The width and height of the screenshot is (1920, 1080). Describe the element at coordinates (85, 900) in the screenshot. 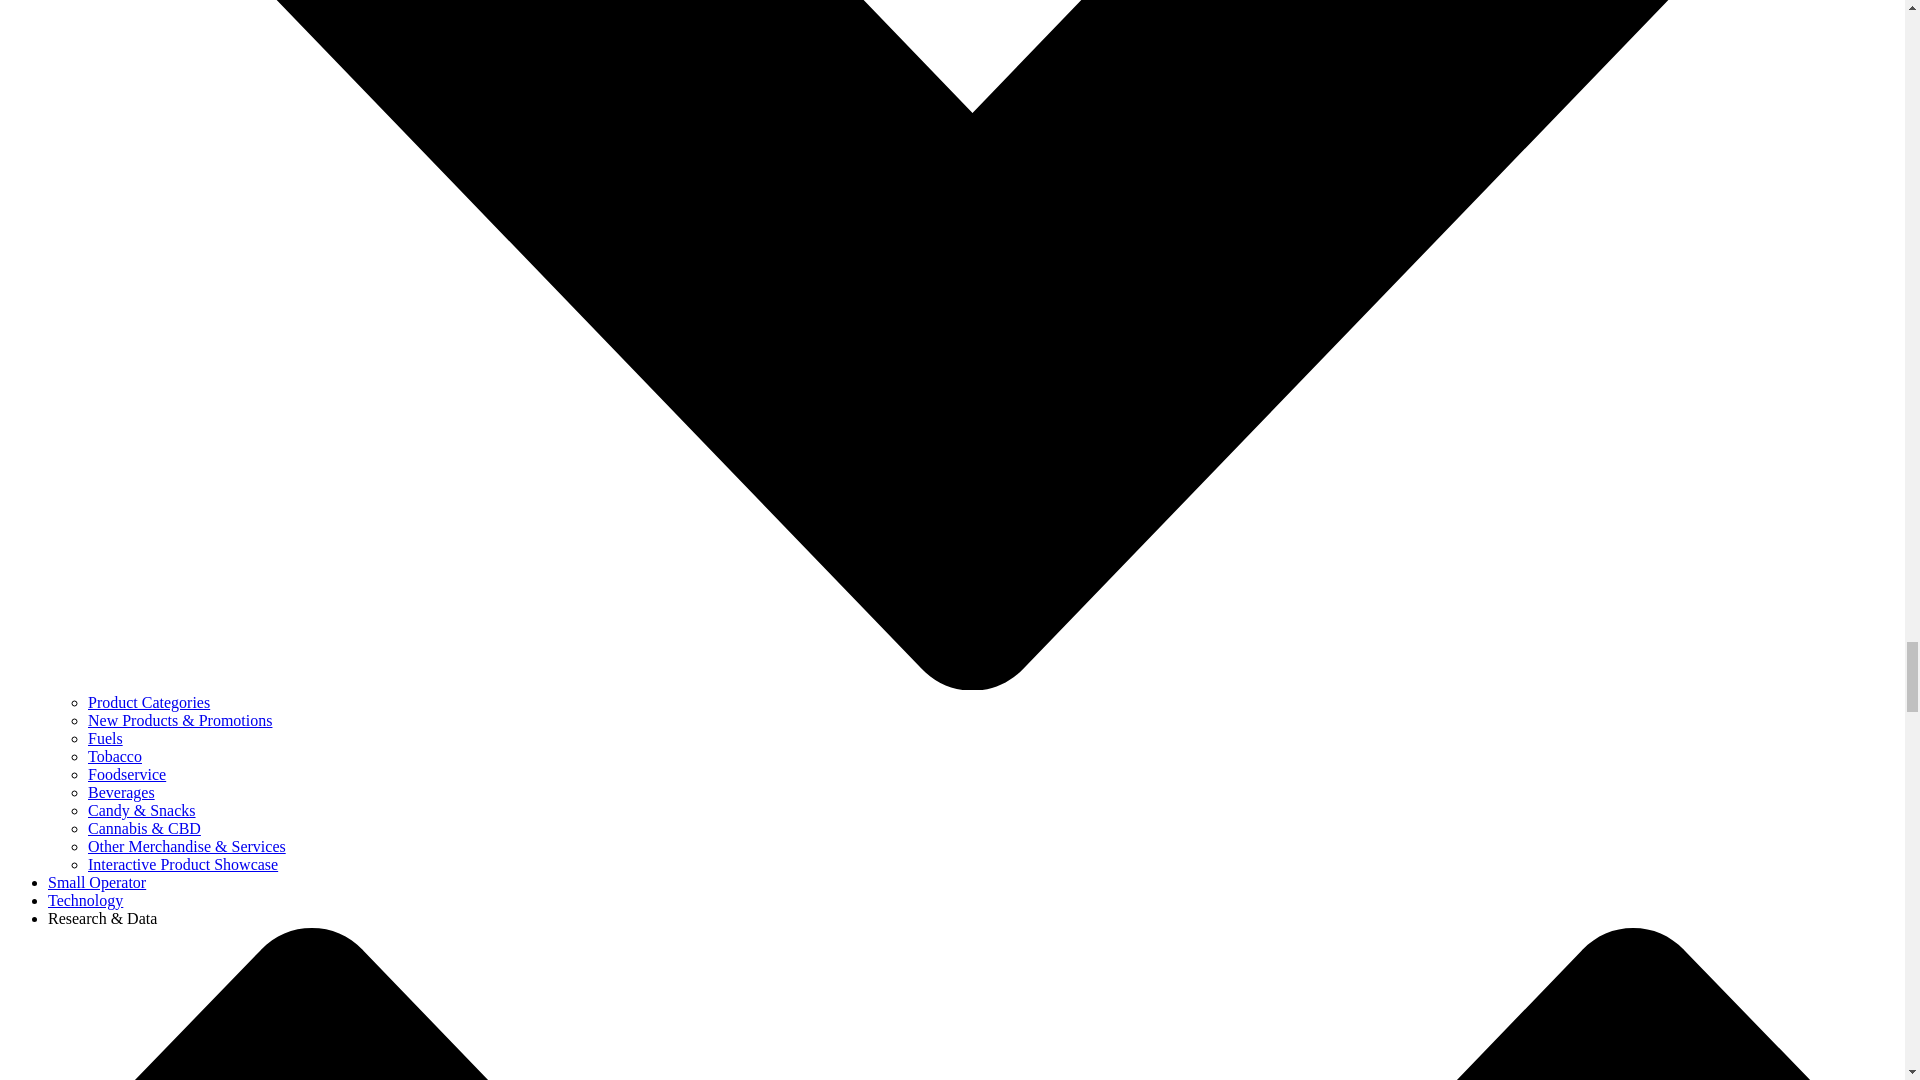

I see `Technology` at that location.